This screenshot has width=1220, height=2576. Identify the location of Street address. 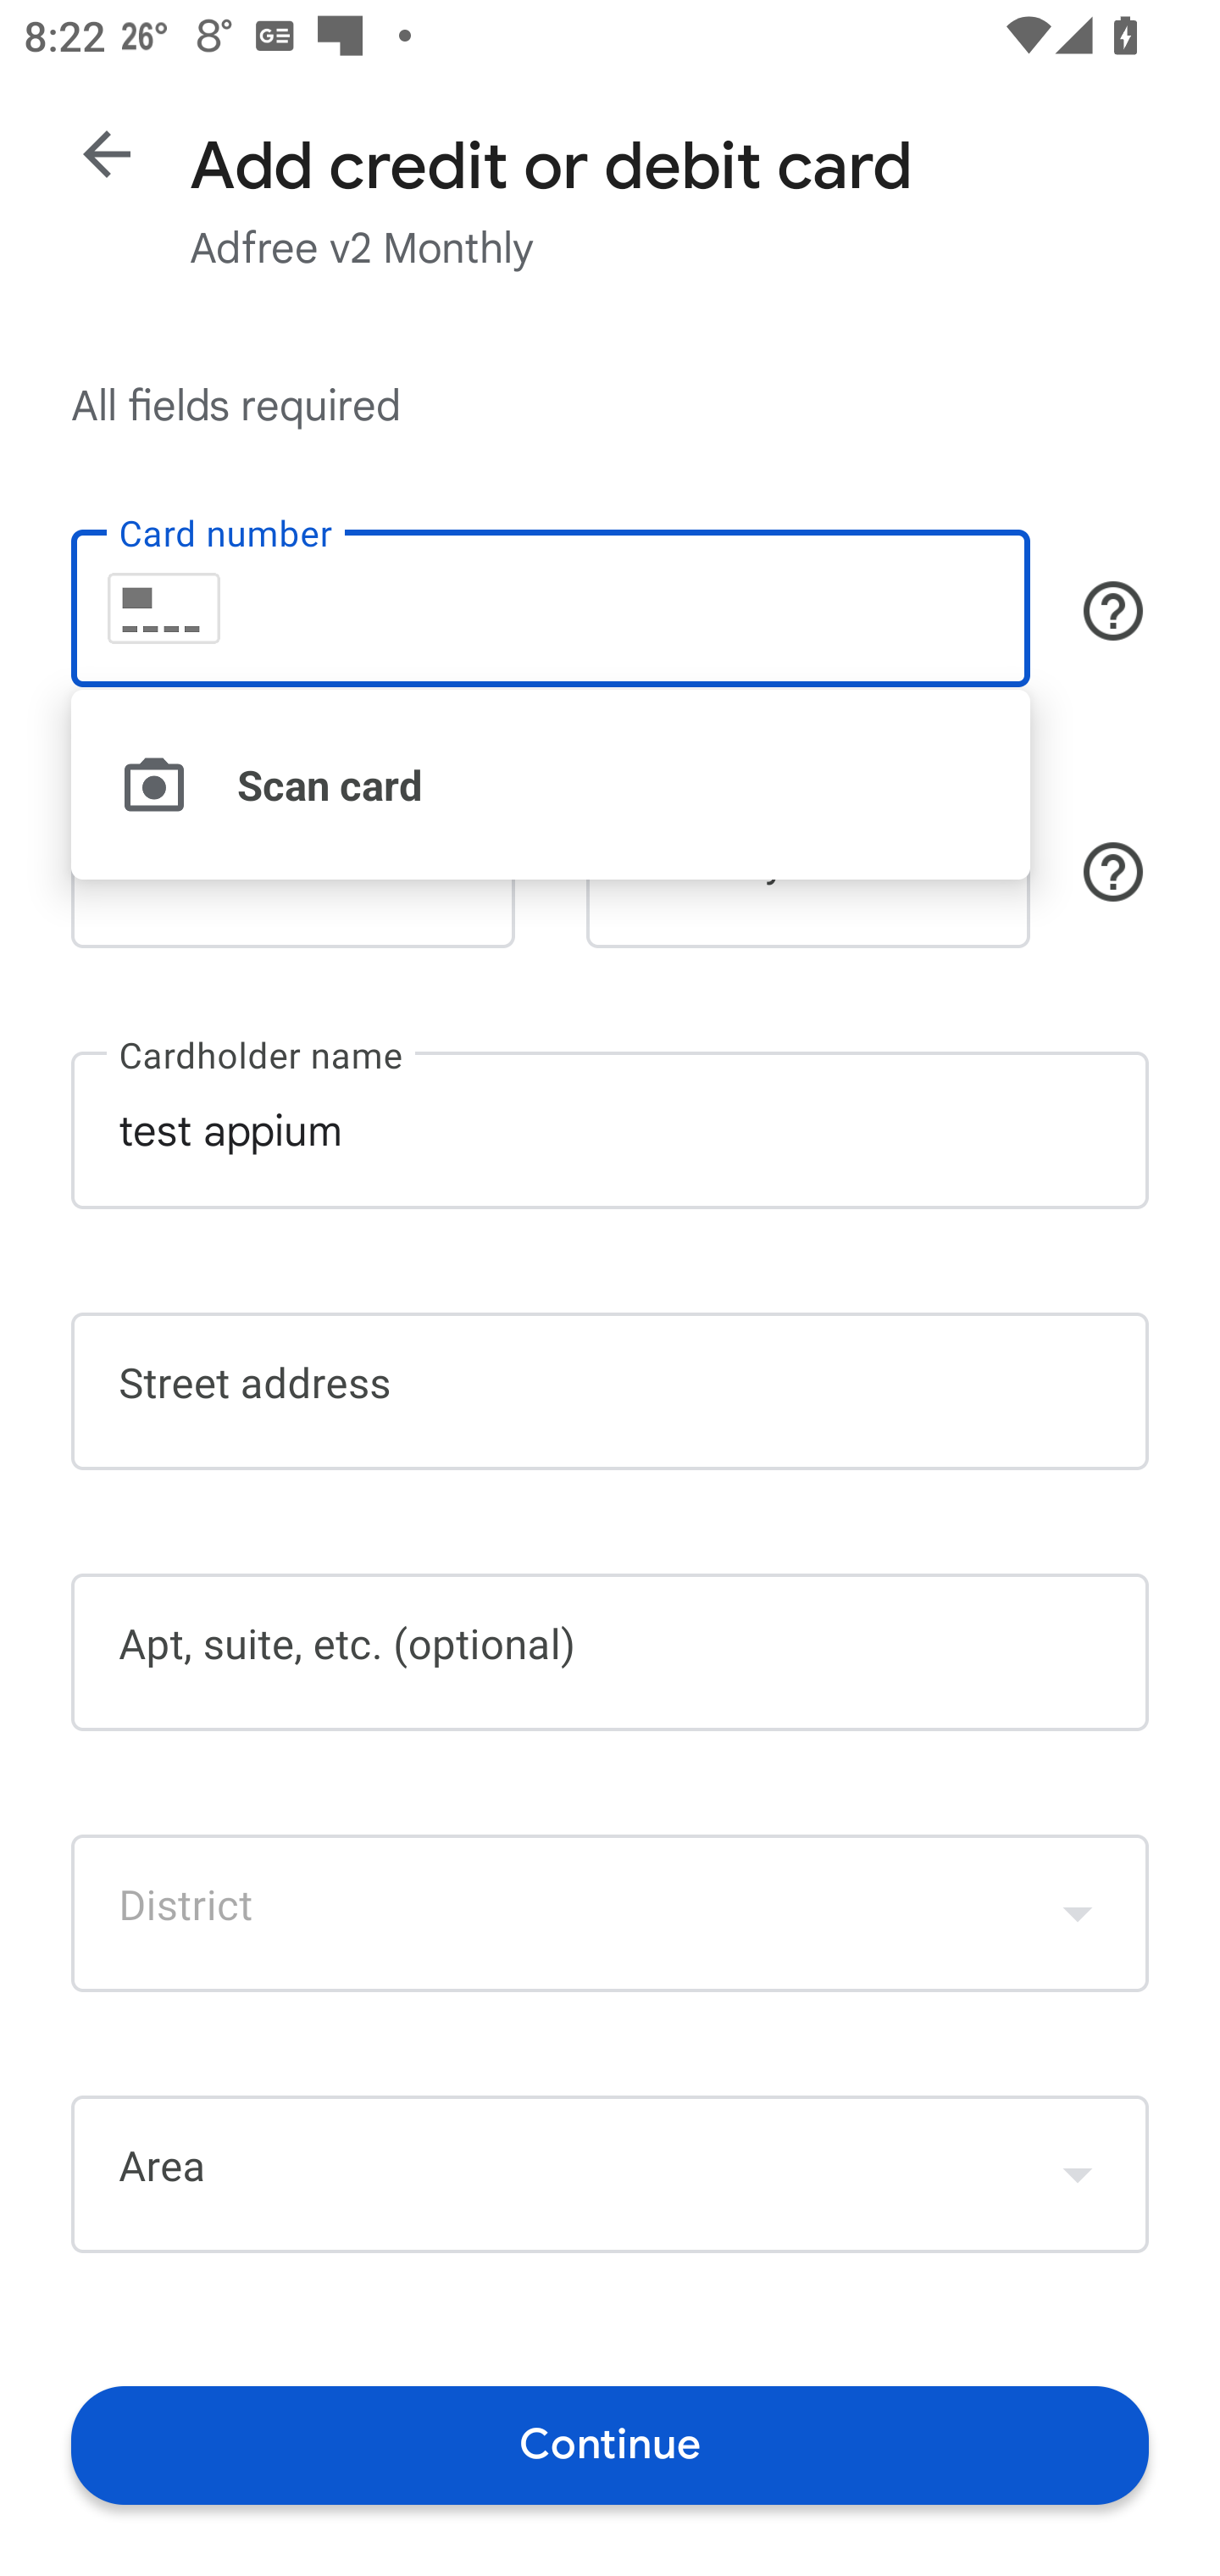
(610, 1391).